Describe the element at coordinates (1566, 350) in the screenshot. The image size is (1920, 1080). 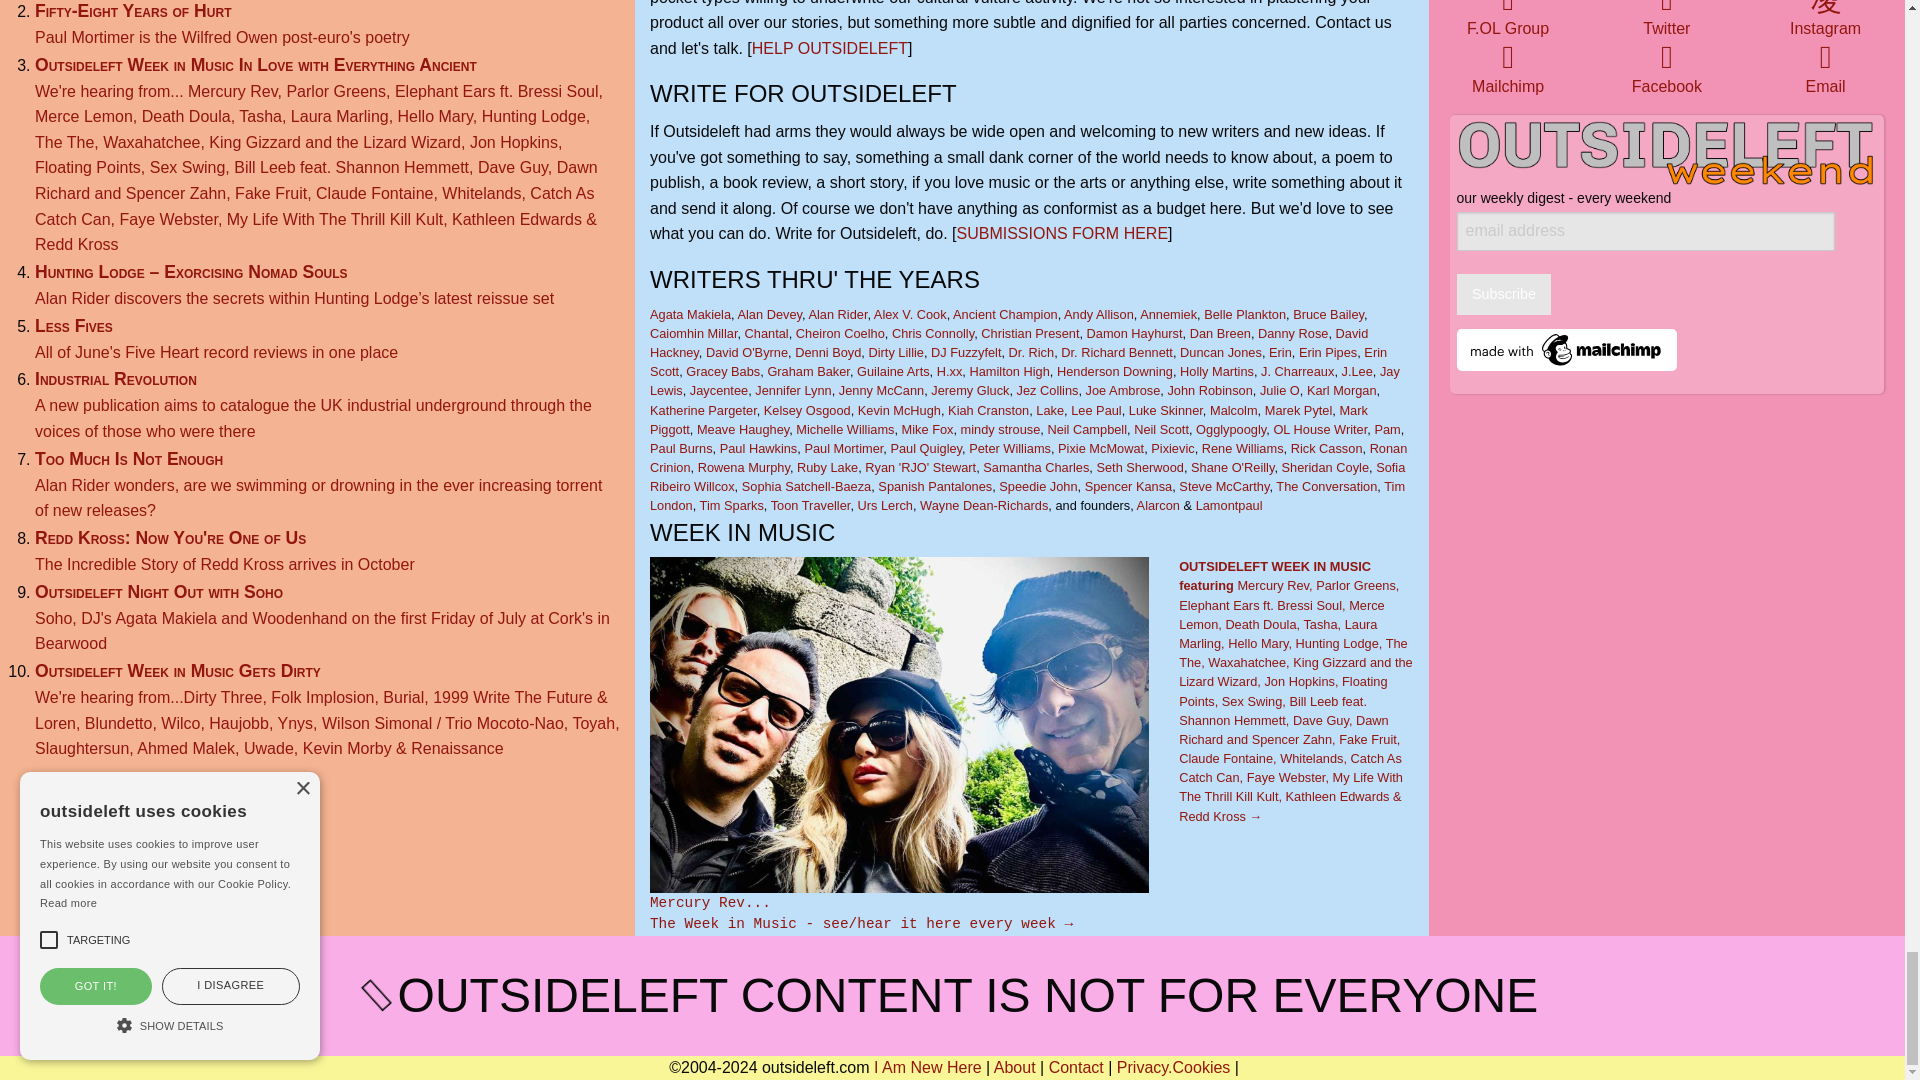
I see `Mailchimp - email marketing made easy and fun` at that location.